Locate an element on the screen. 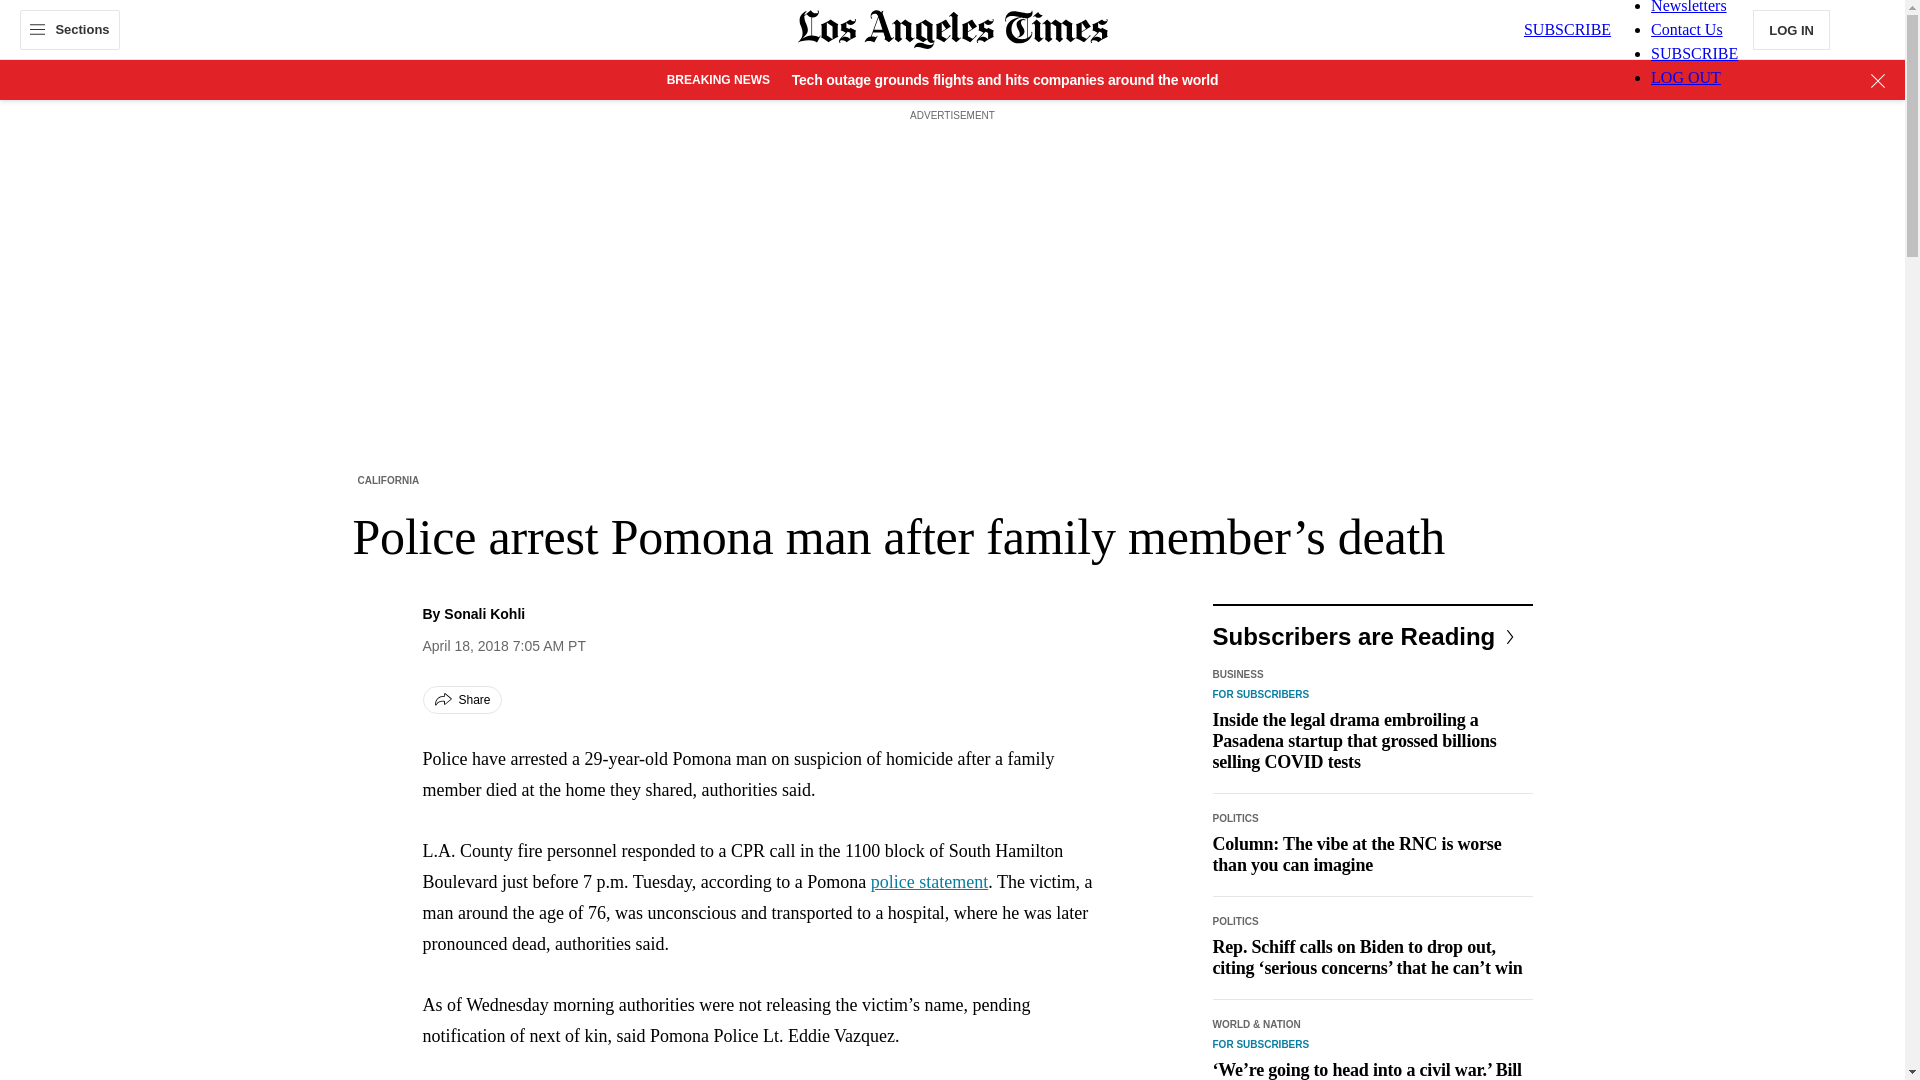  3rd party ad content is located at coordinates (951, 172).